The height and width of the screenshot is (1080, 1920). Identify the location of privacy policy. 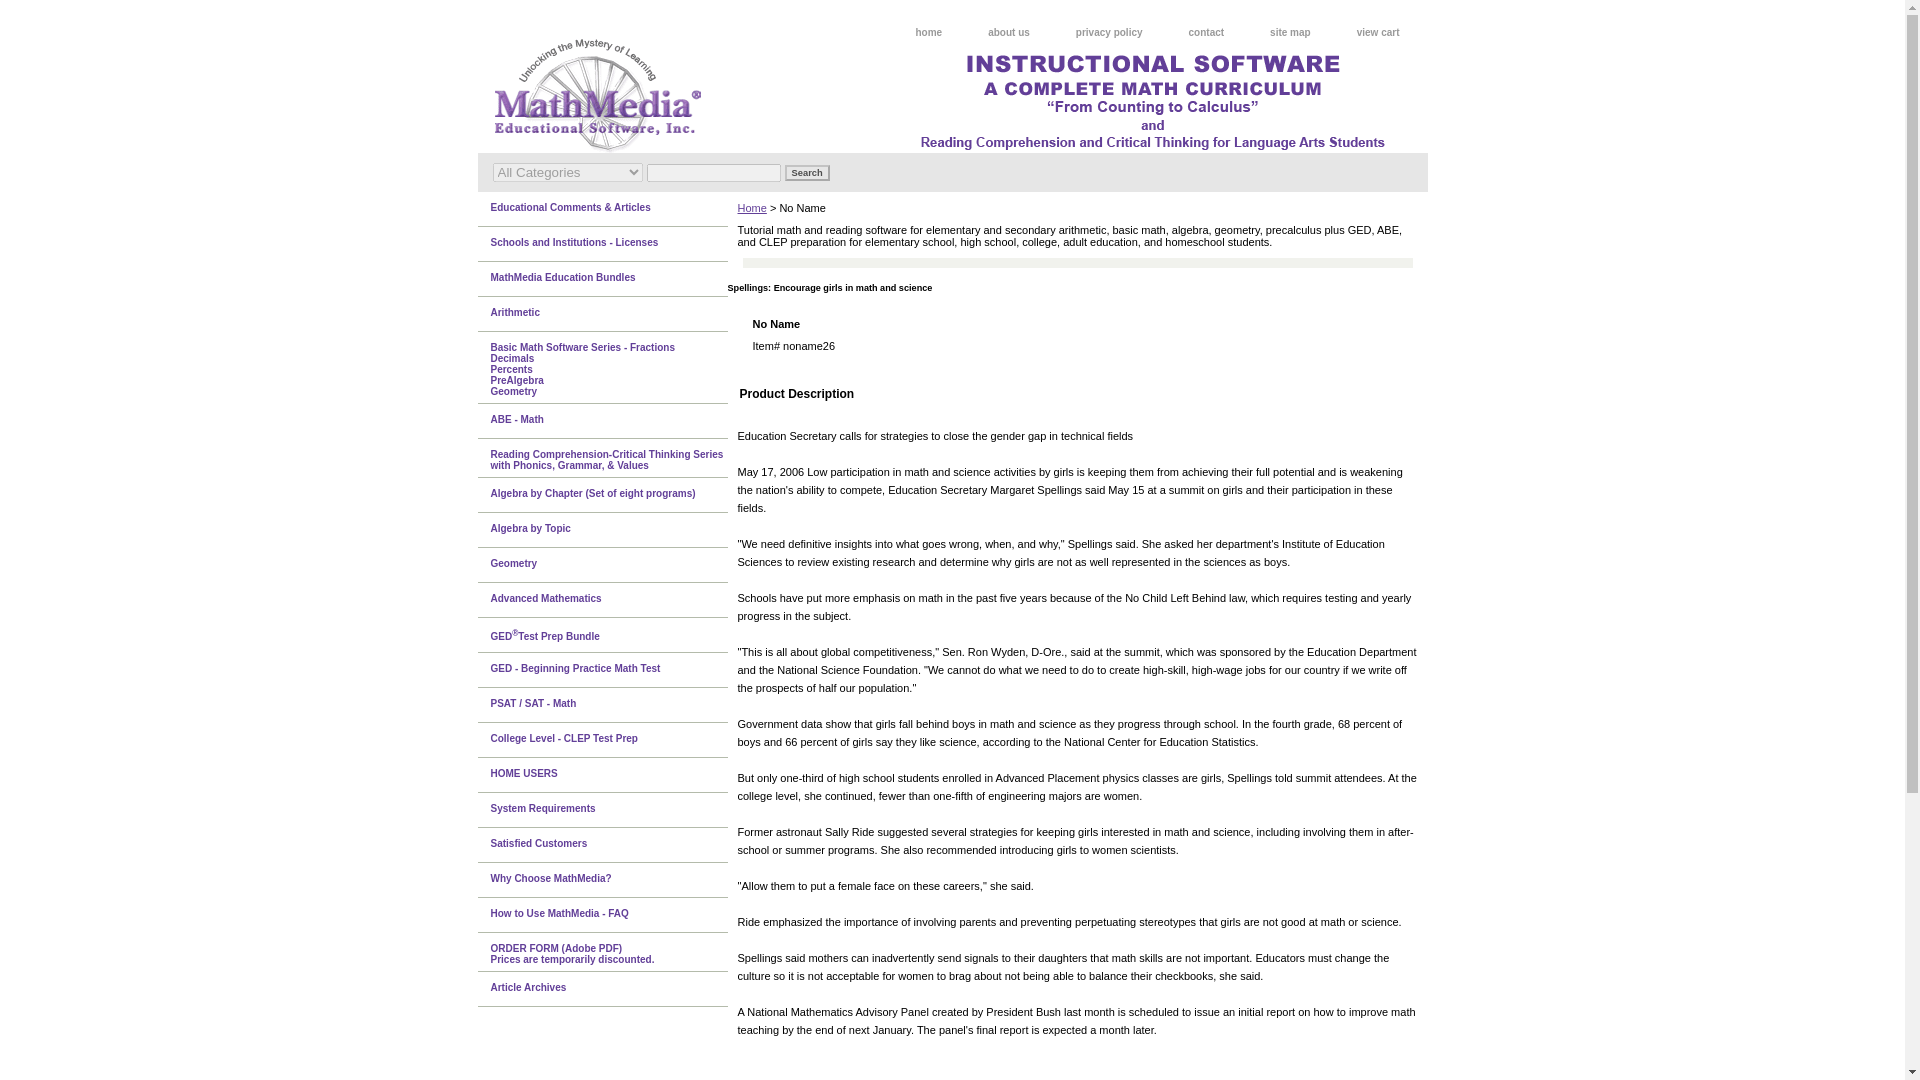
(1110, 33).